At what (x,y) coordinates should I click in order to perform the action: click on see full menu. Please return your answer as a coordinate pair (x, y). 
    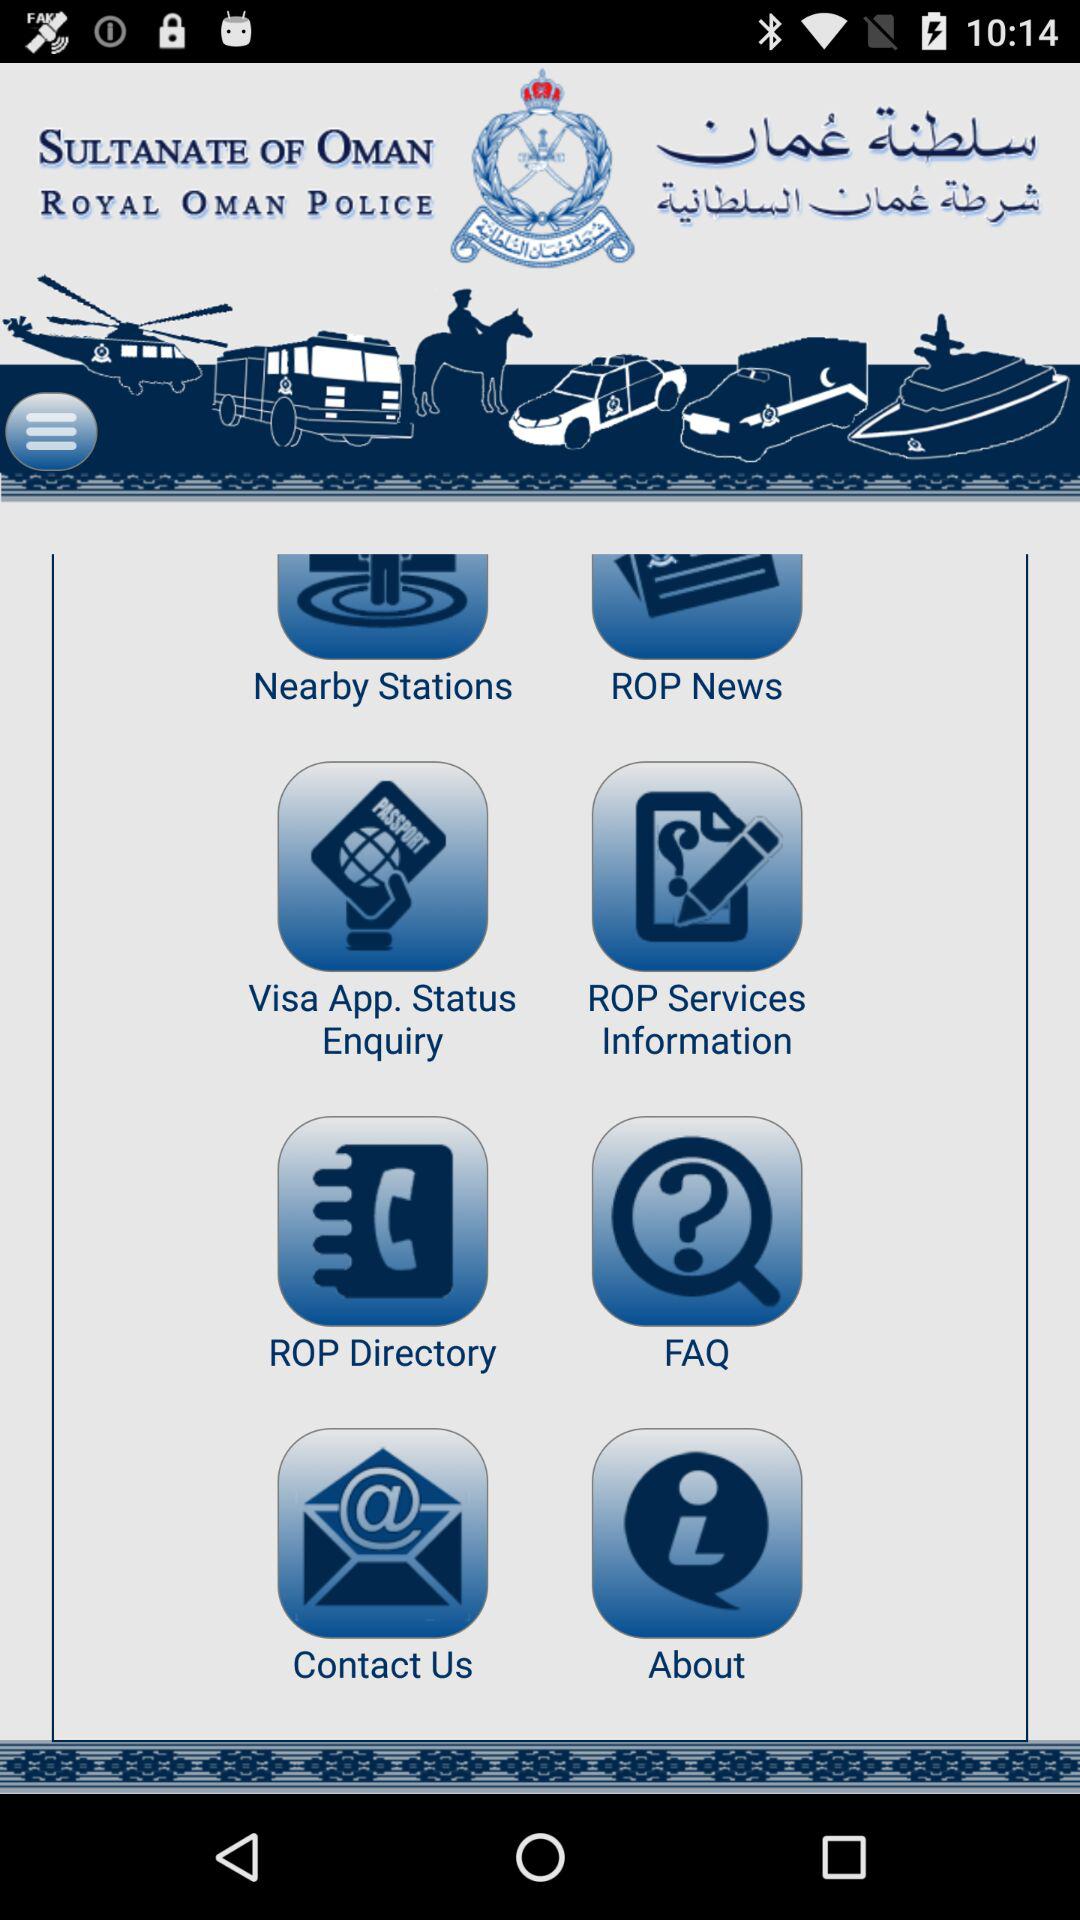
    Looking at the image, I should click on (51, 432).